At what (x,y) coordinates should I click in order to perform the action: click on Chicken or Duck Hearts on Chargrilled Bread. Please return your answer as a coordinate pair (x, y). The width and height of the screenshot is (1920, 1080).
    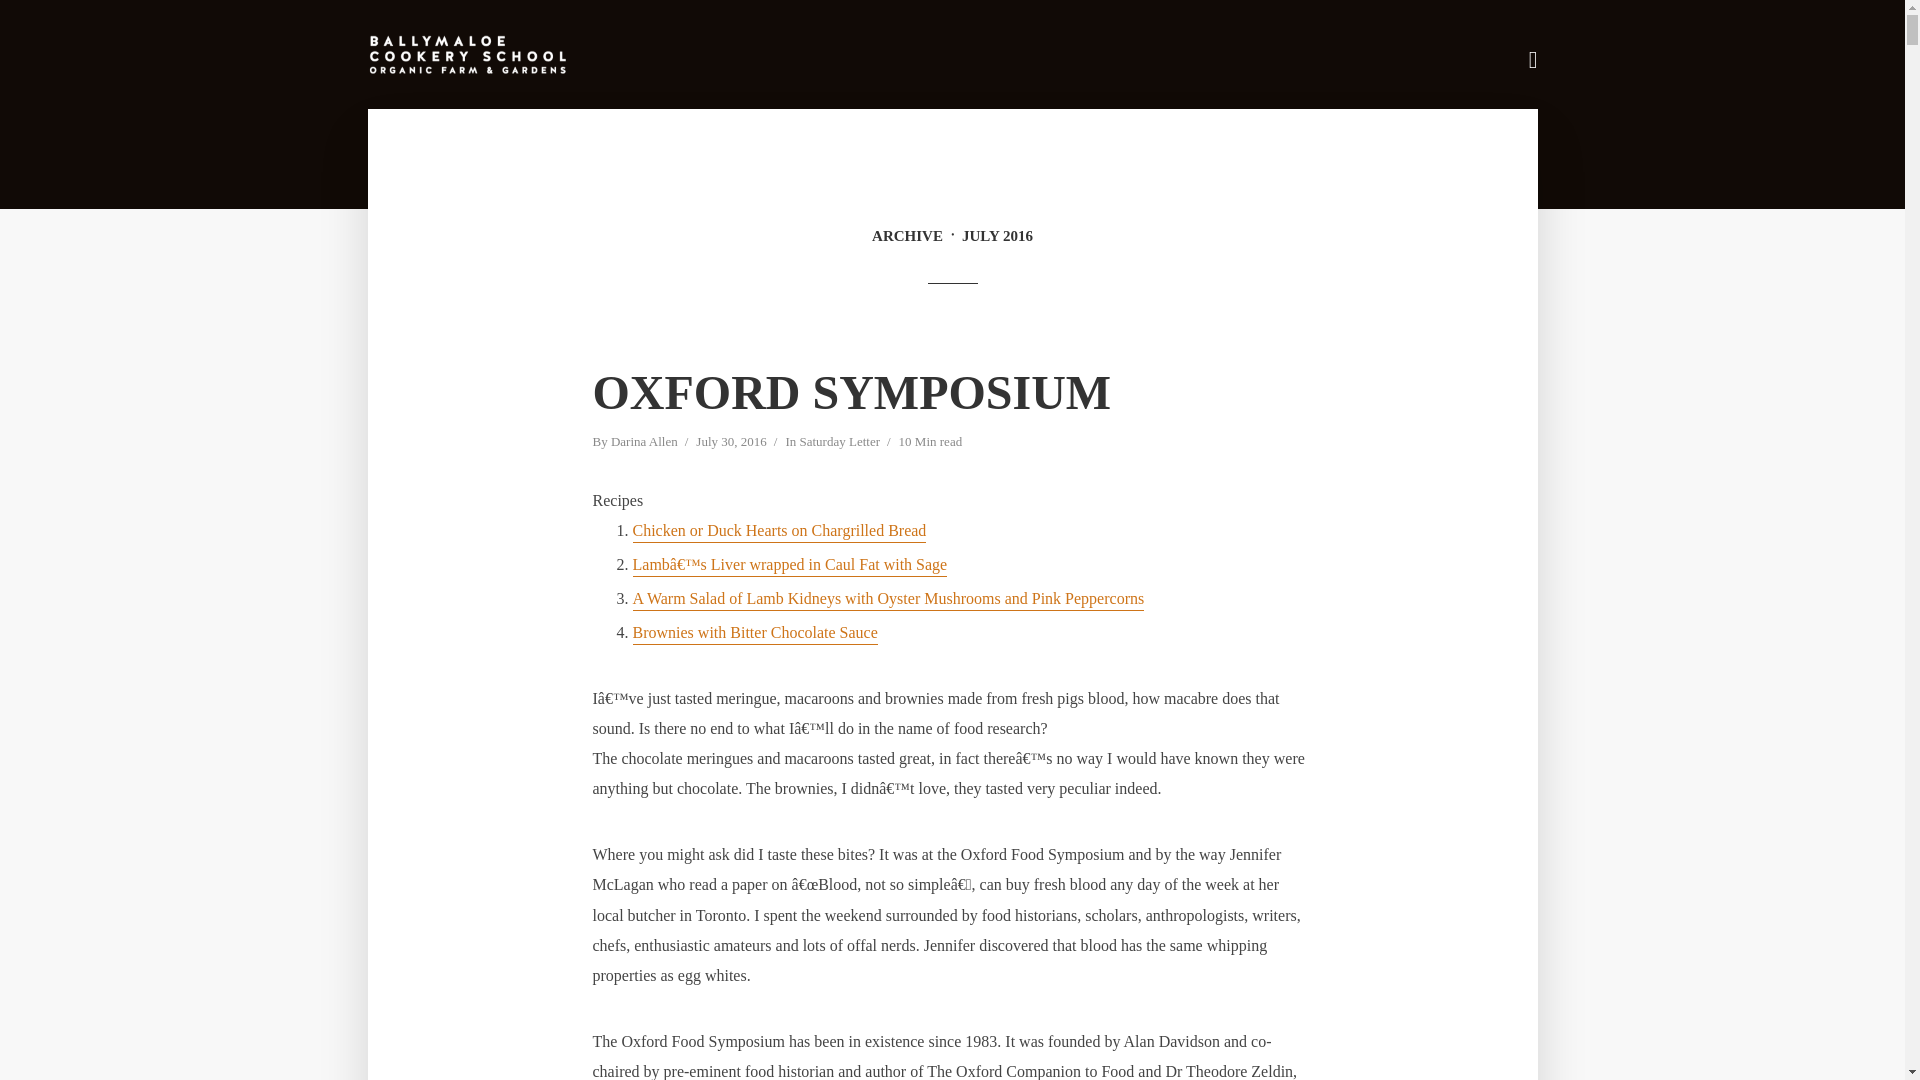
    Looking at the image, I should click on (778, 532).